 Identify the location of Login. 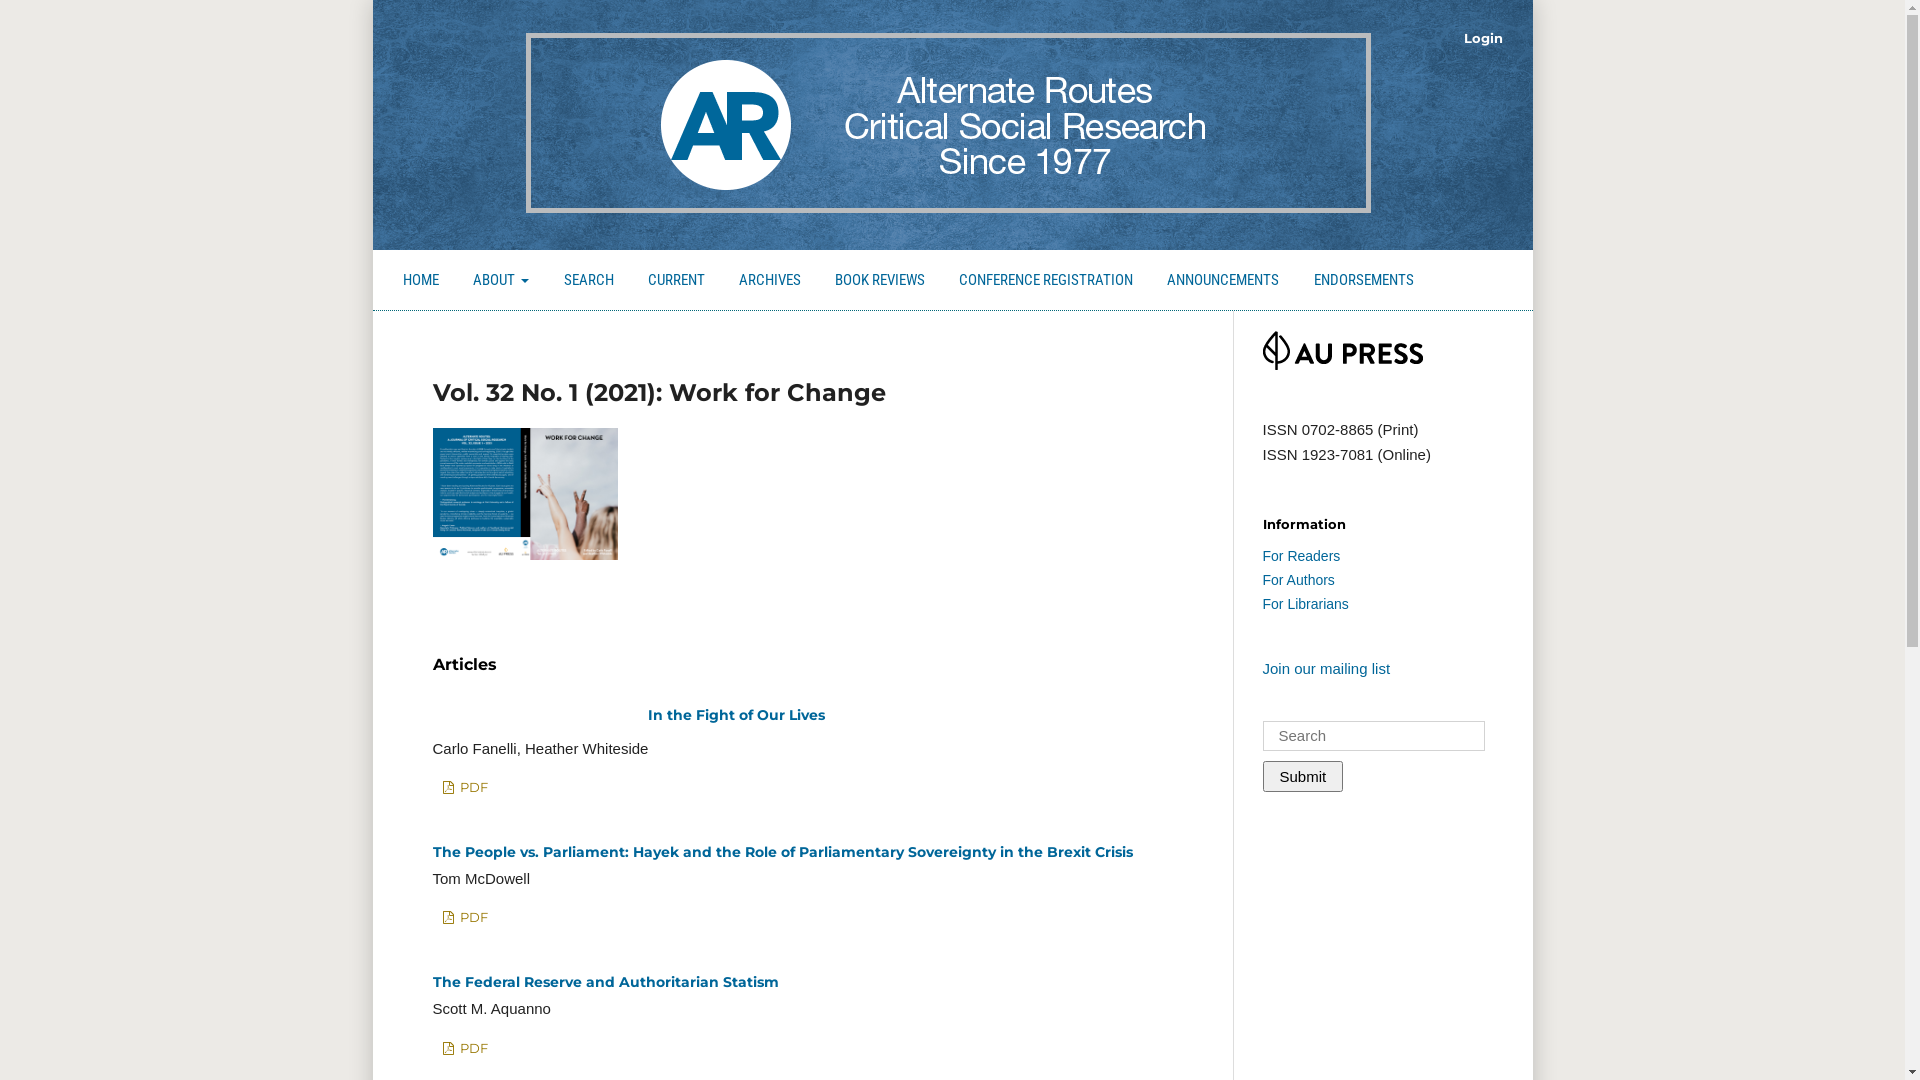
(1484, 38).